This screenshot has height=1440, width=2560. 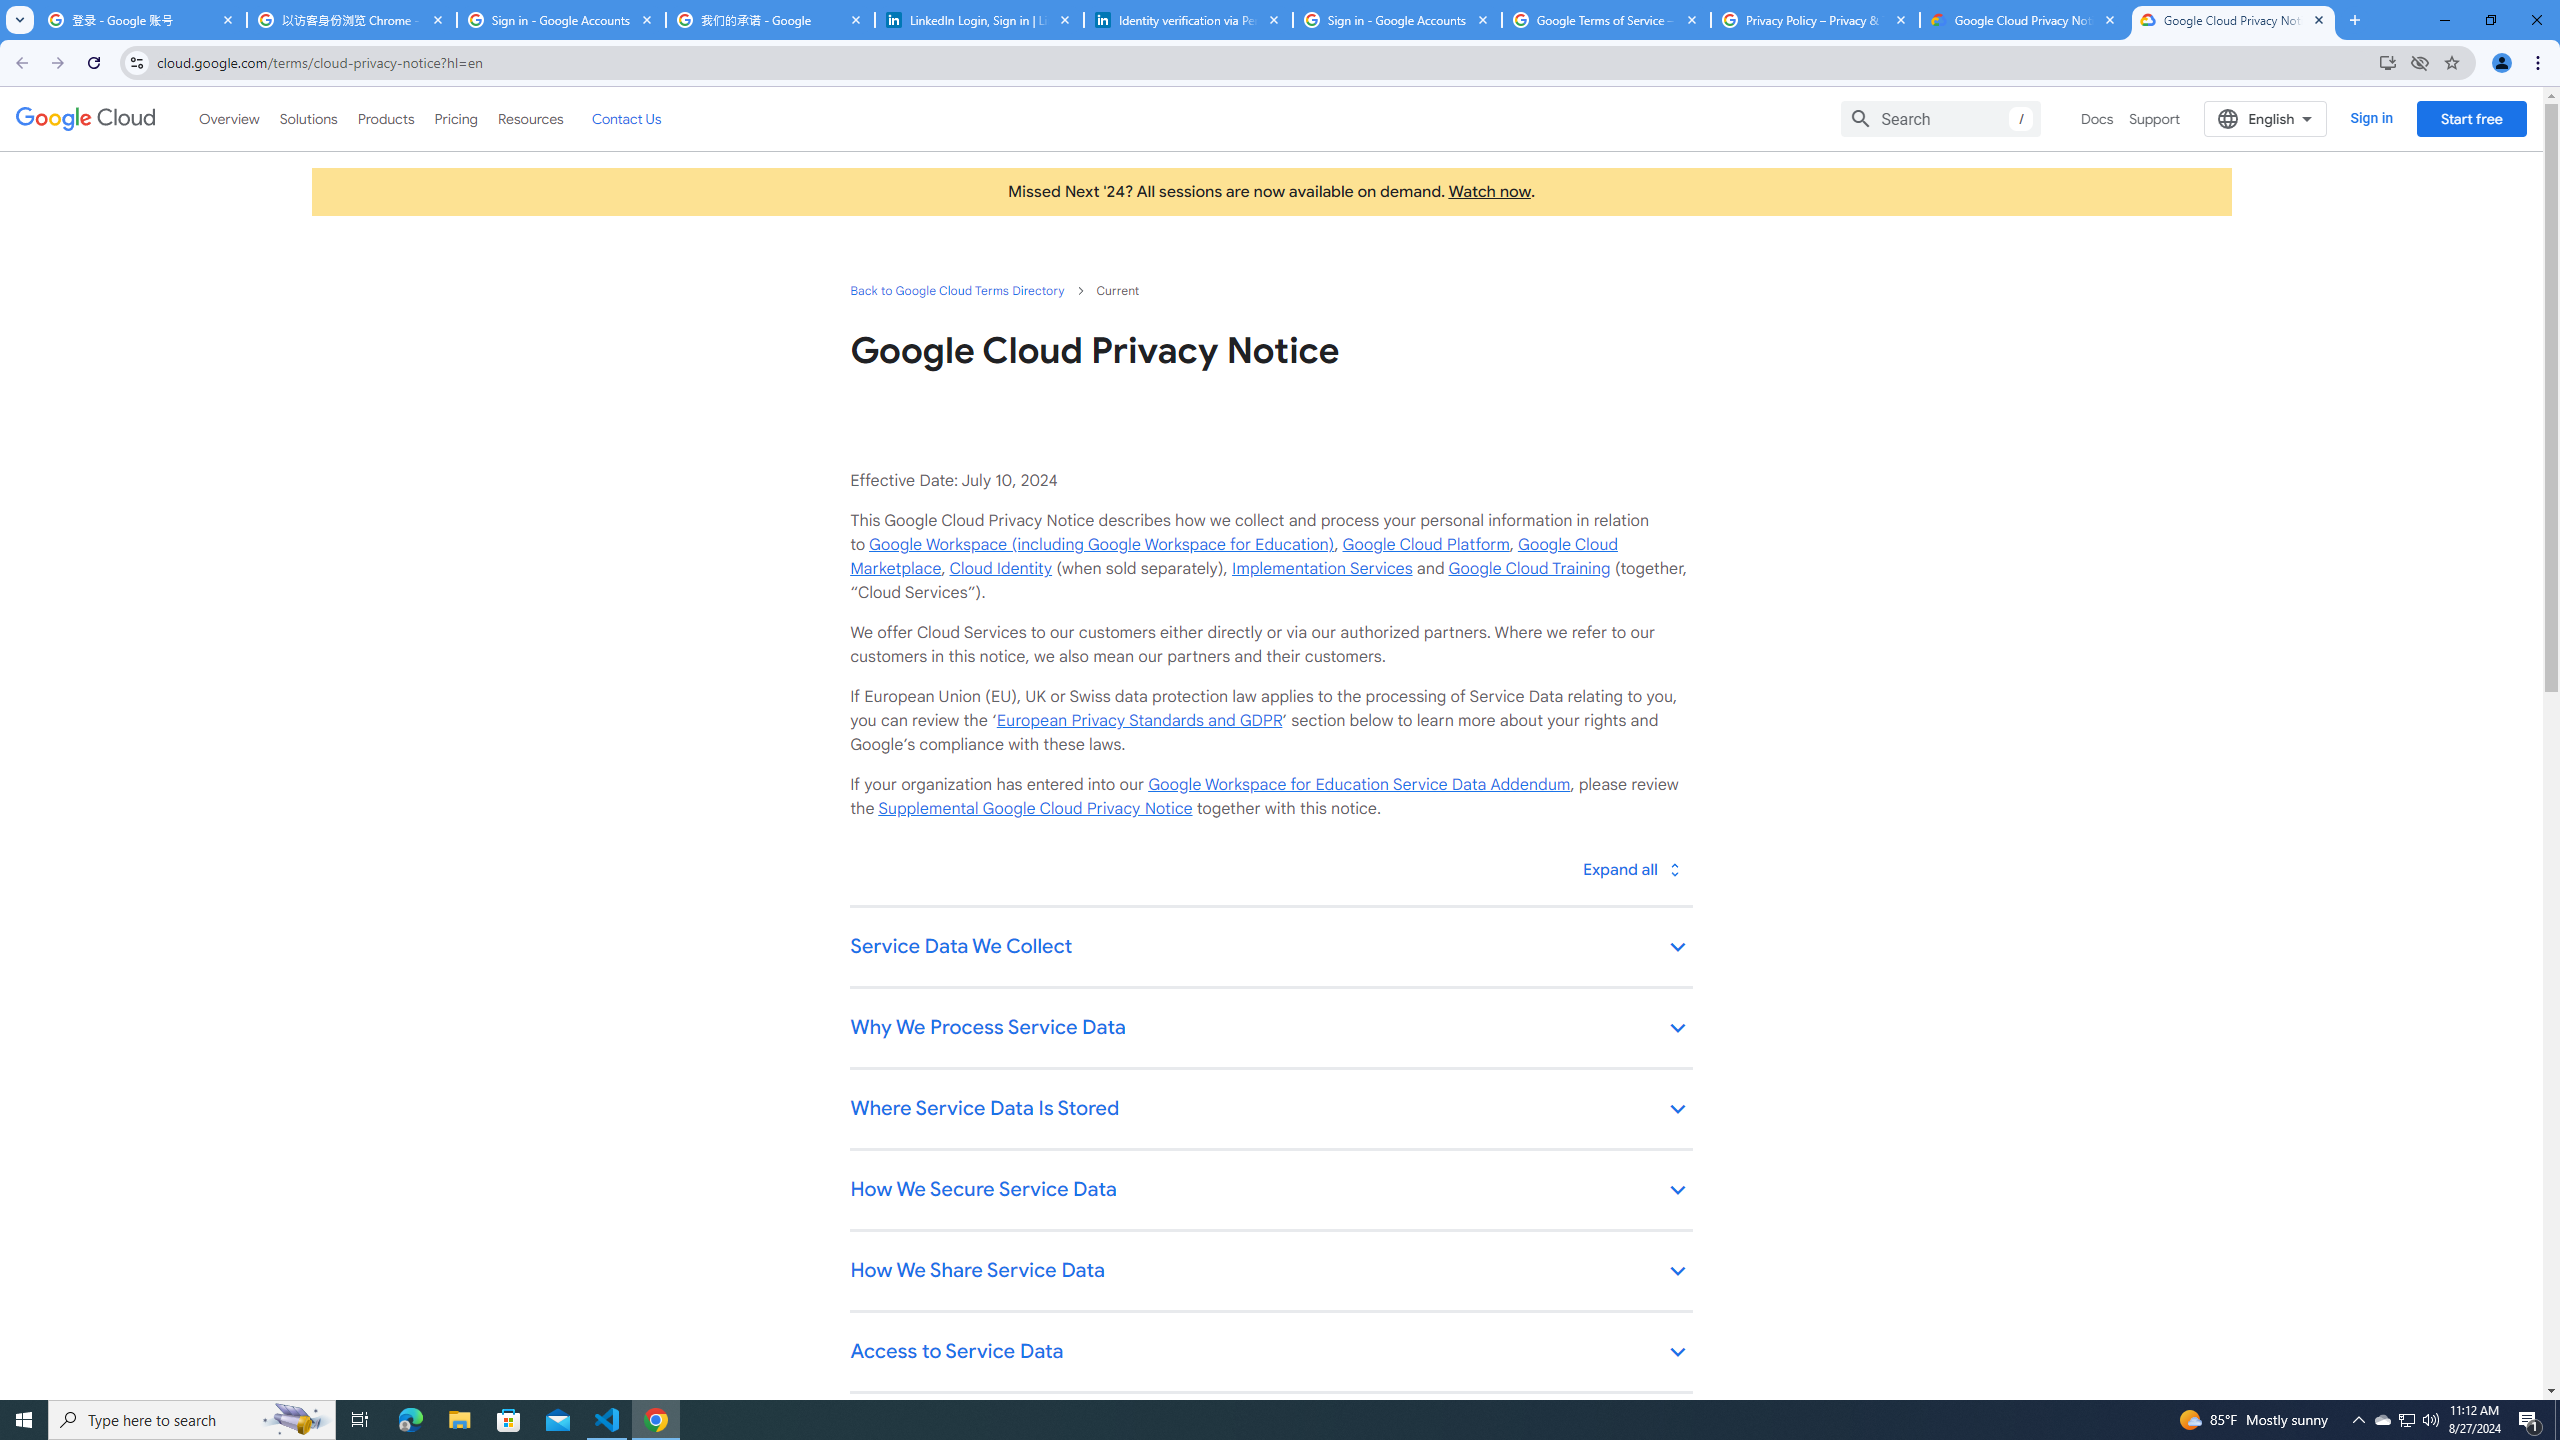 I want to click on Google Cloud, so click(x=86, y=119).